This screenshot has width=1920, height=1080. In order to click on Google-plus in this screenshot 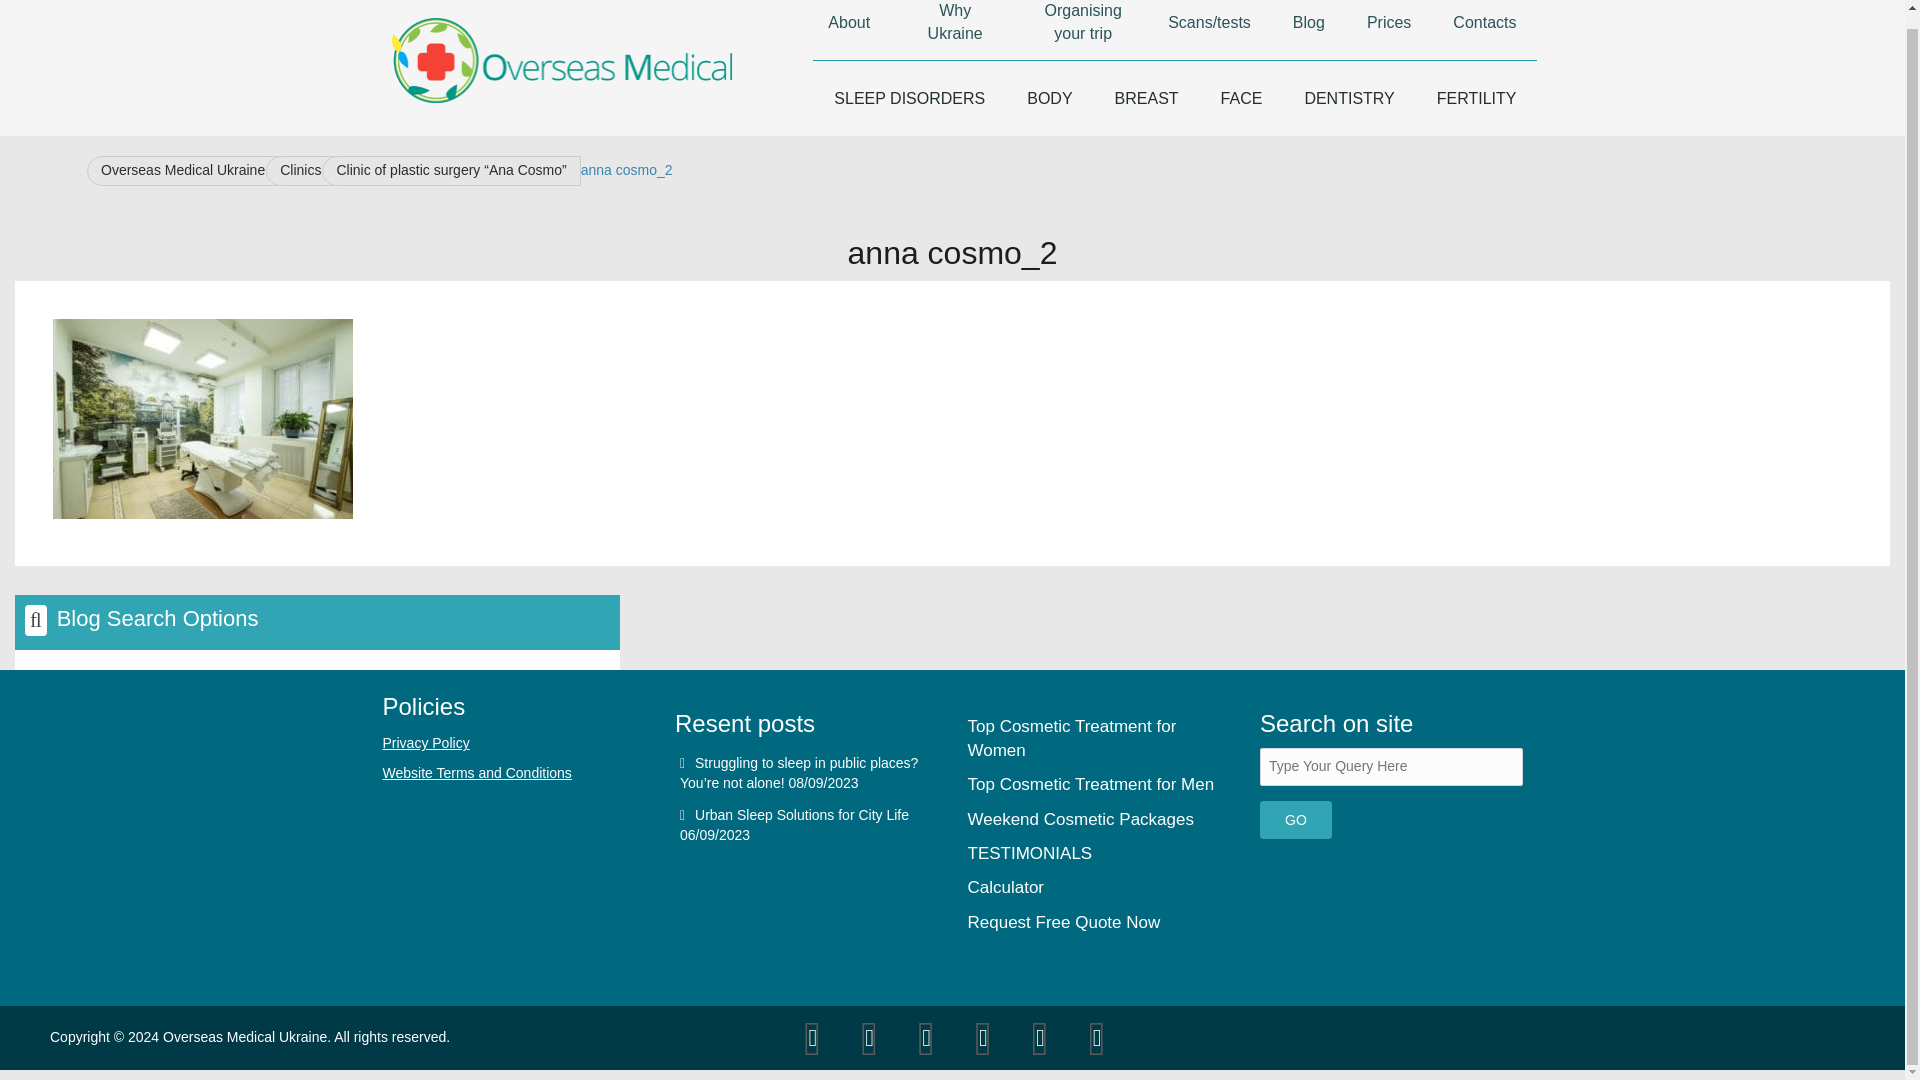, I will do `click(870, 1038)`.